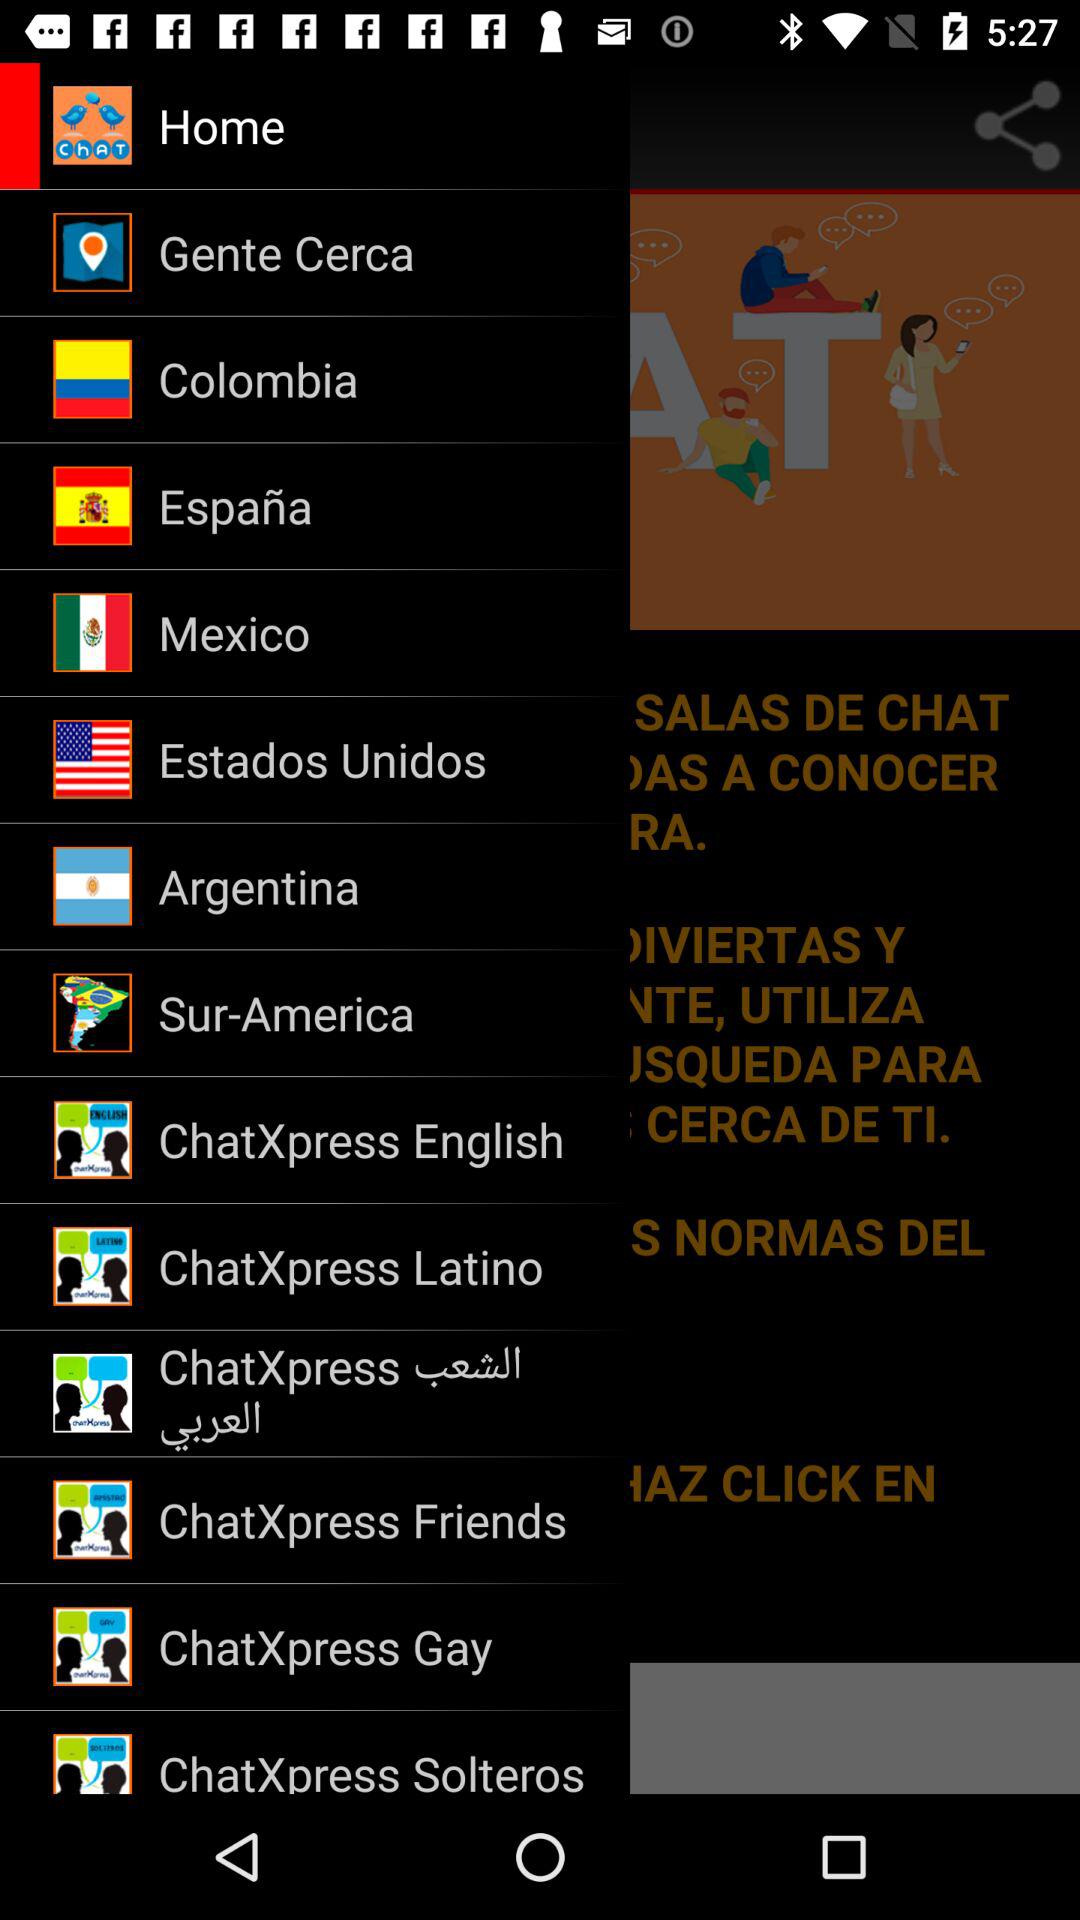  What do you see at coordinates (26, 126) in the screenshot?
I see `go to home page` at bounding box center [26, 126].